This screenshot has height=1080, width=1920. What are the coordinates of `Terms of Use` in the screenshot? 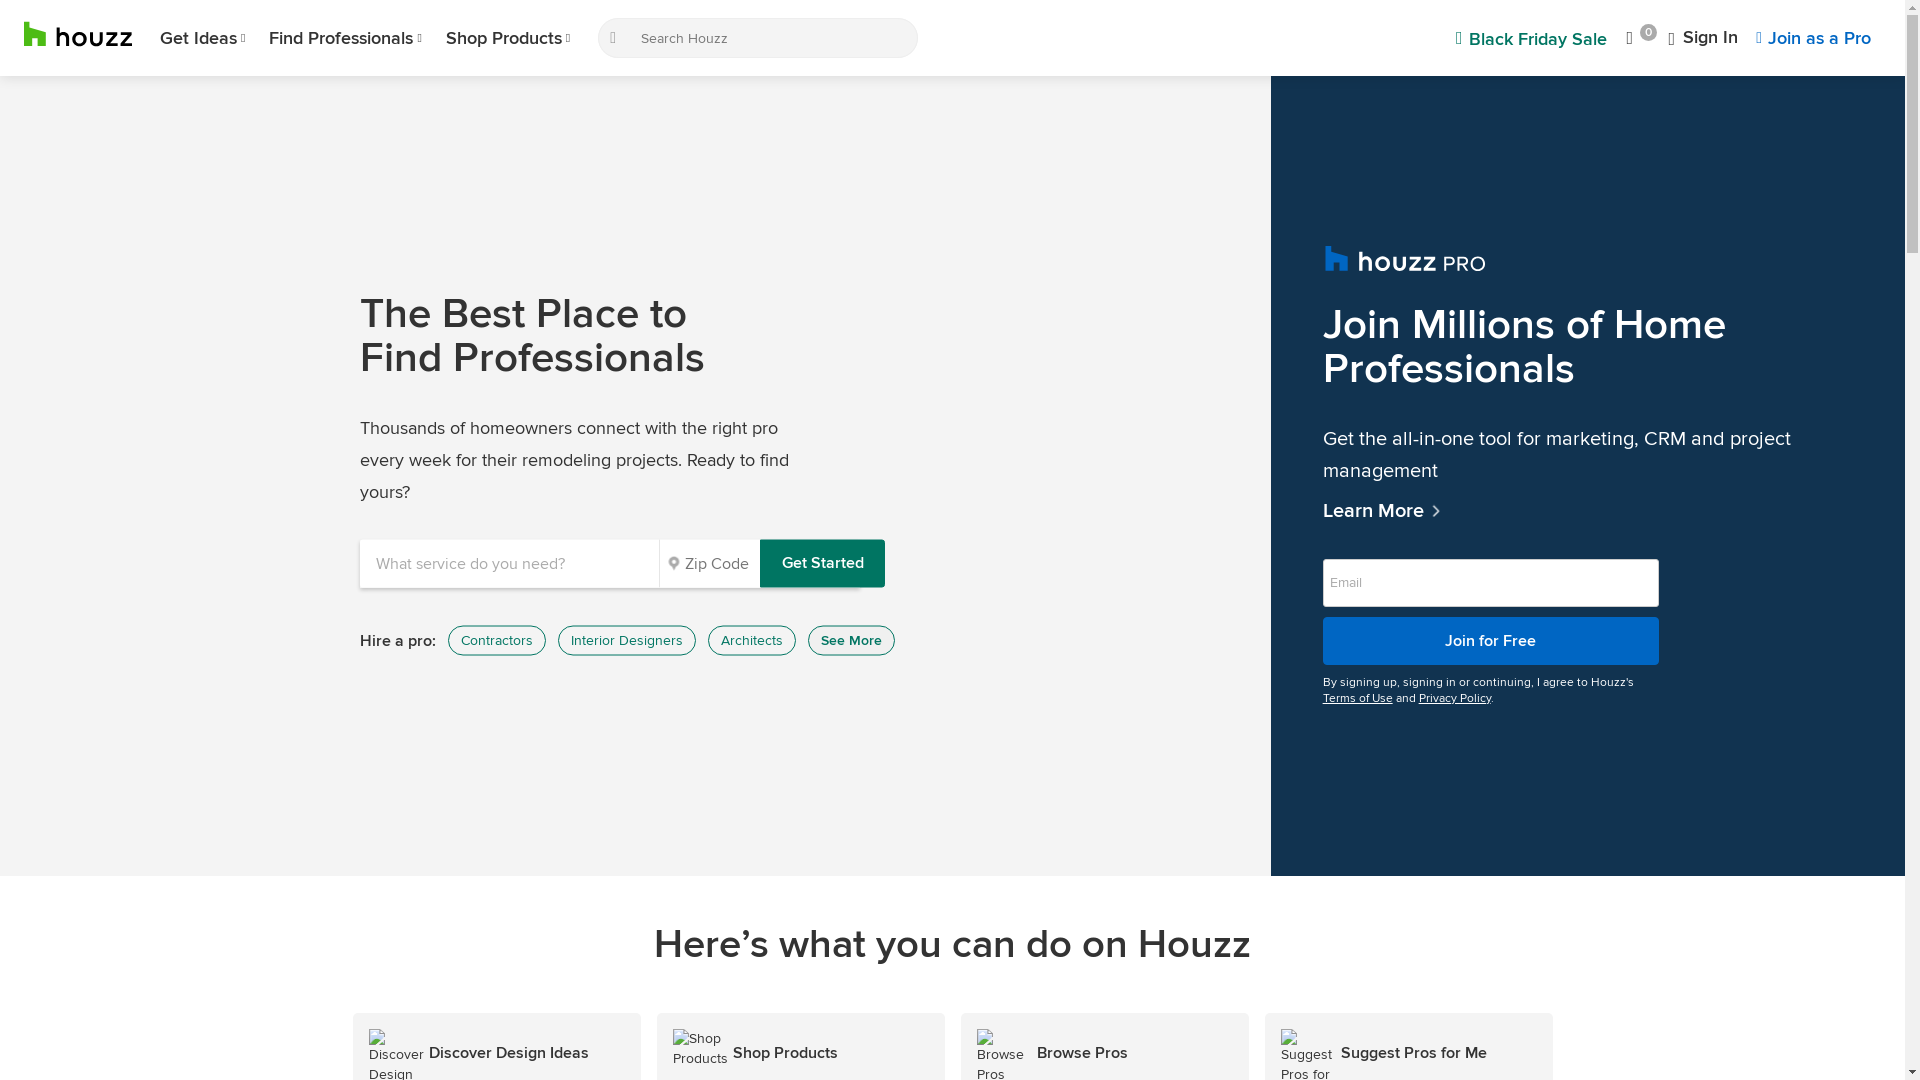 It's located at (1358, 698).